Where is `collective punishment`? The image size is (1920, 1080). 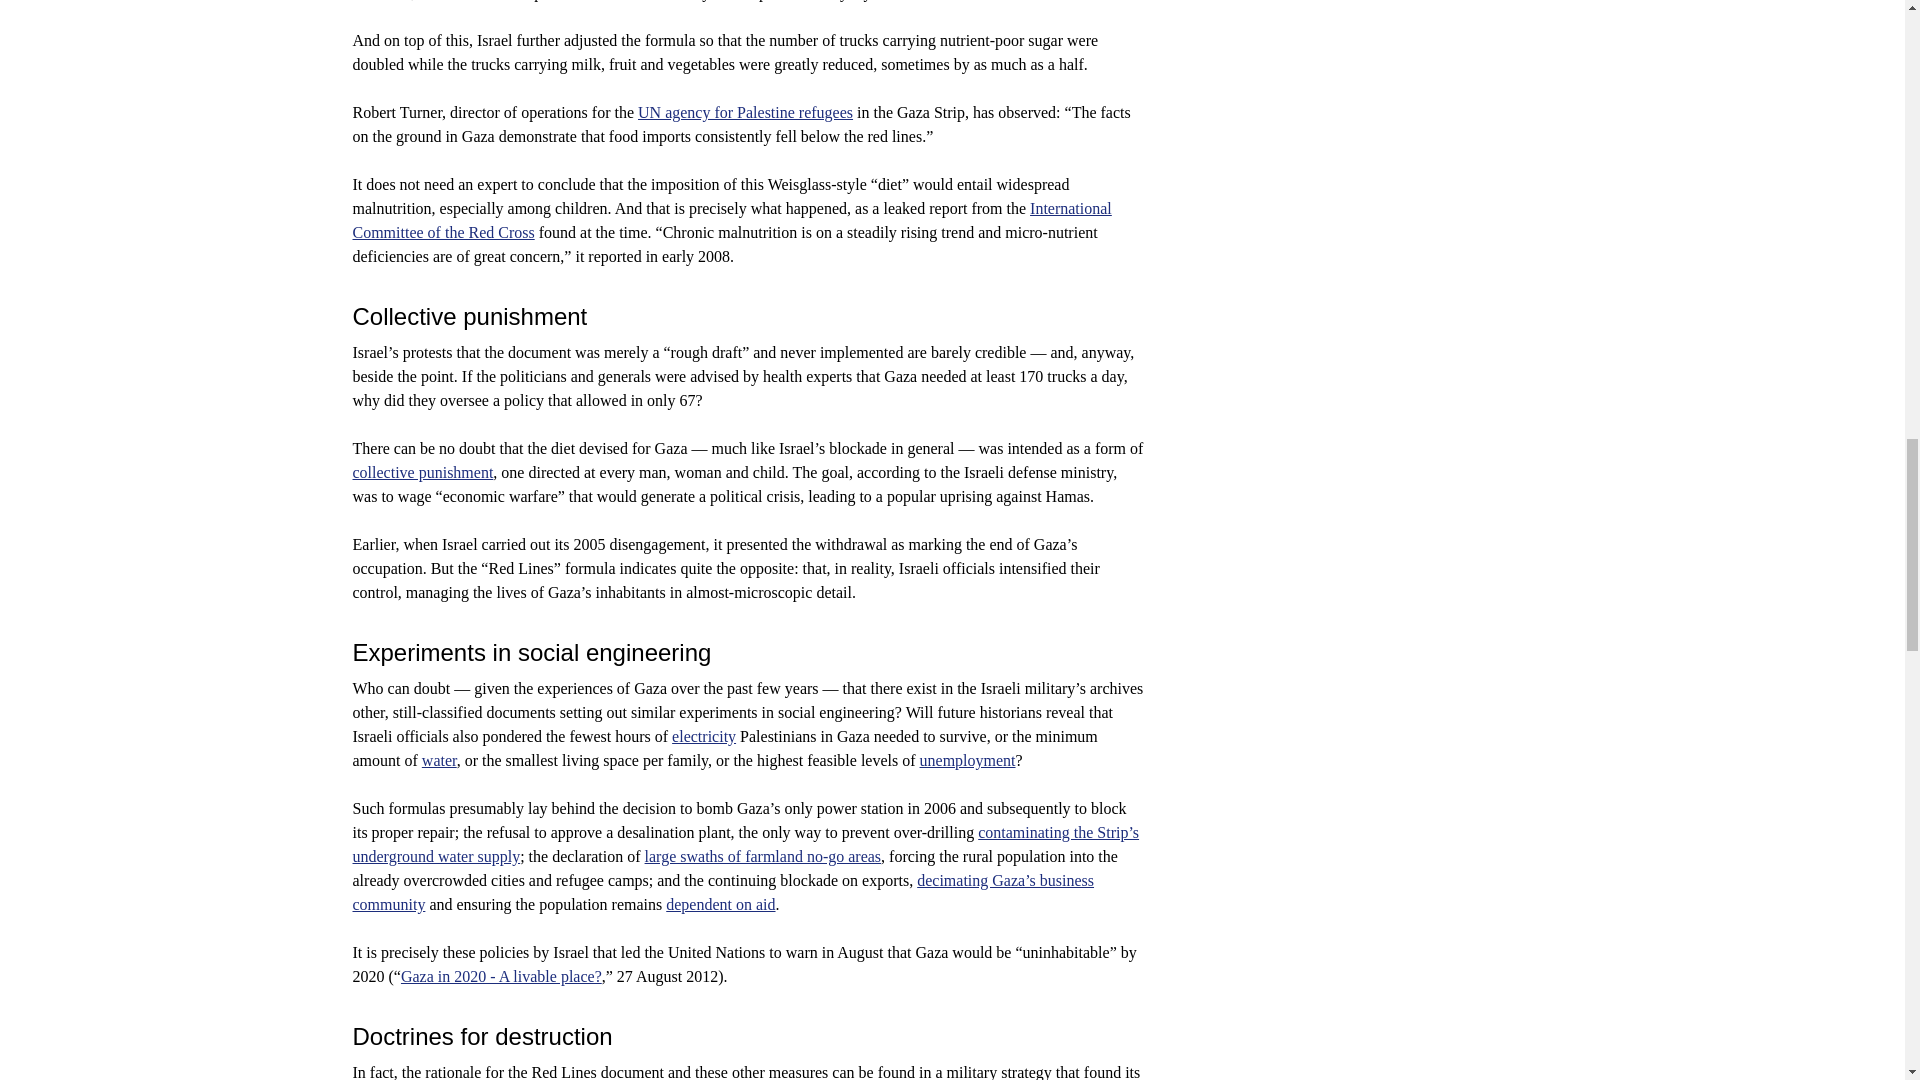 collective punishment is located at coordinates (422, 472).